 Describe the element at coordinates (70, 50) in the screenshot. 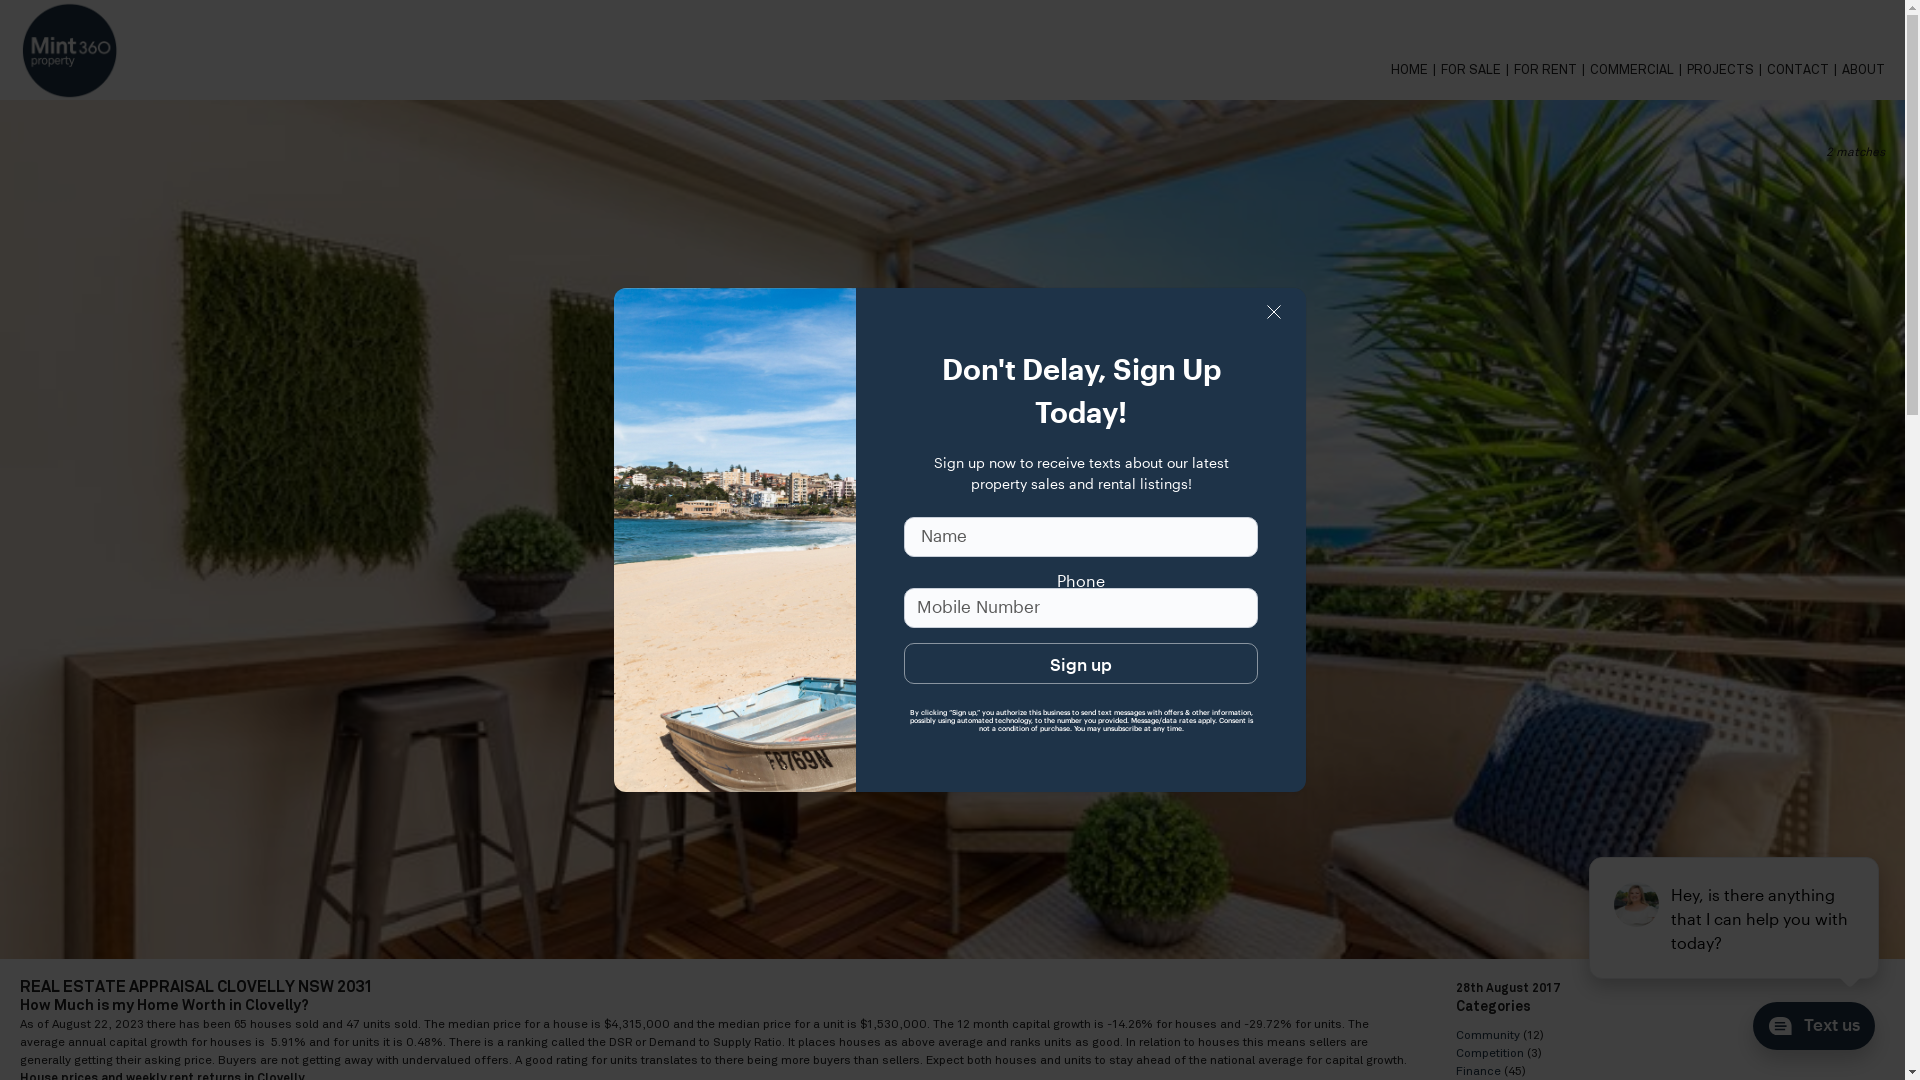

I see `Mint360property - ` at that location.